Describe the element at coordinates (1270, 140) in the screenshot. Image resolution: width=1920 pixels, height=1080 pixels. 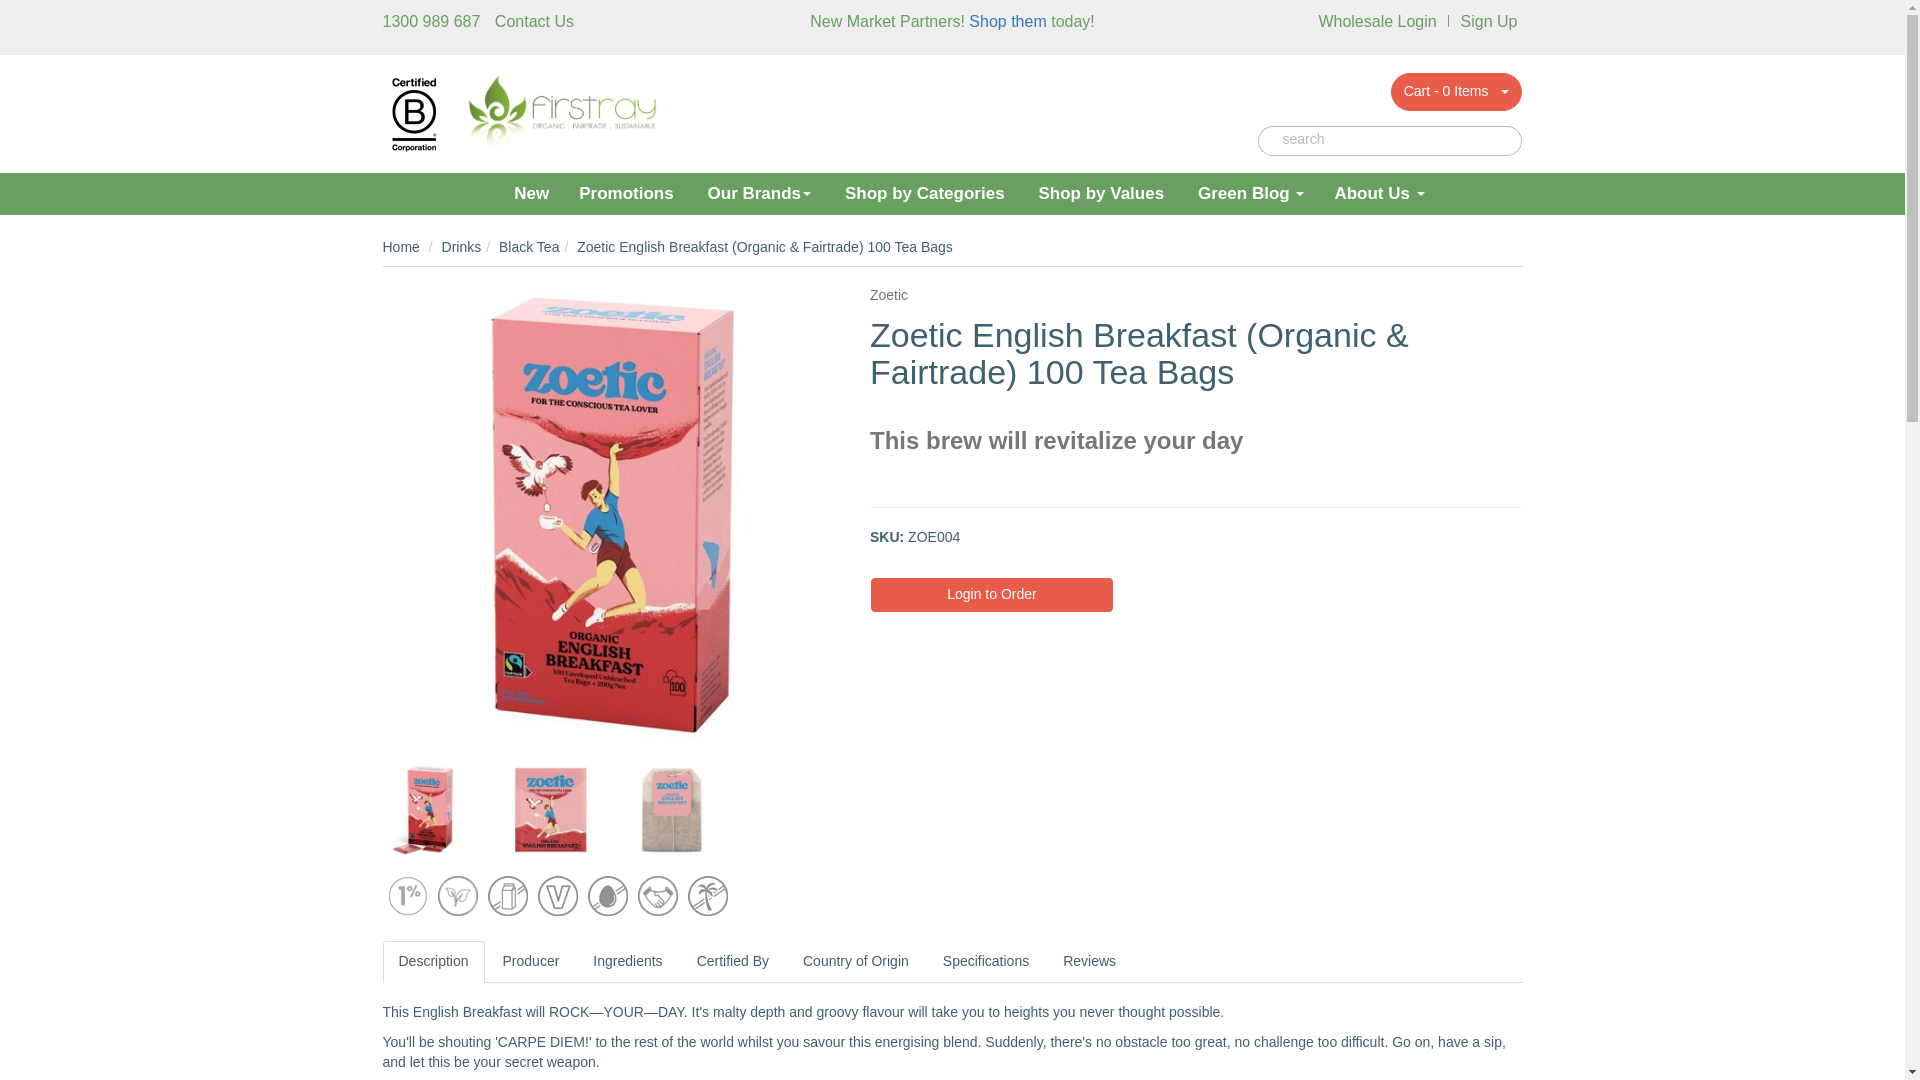
I see `Search` at that location.